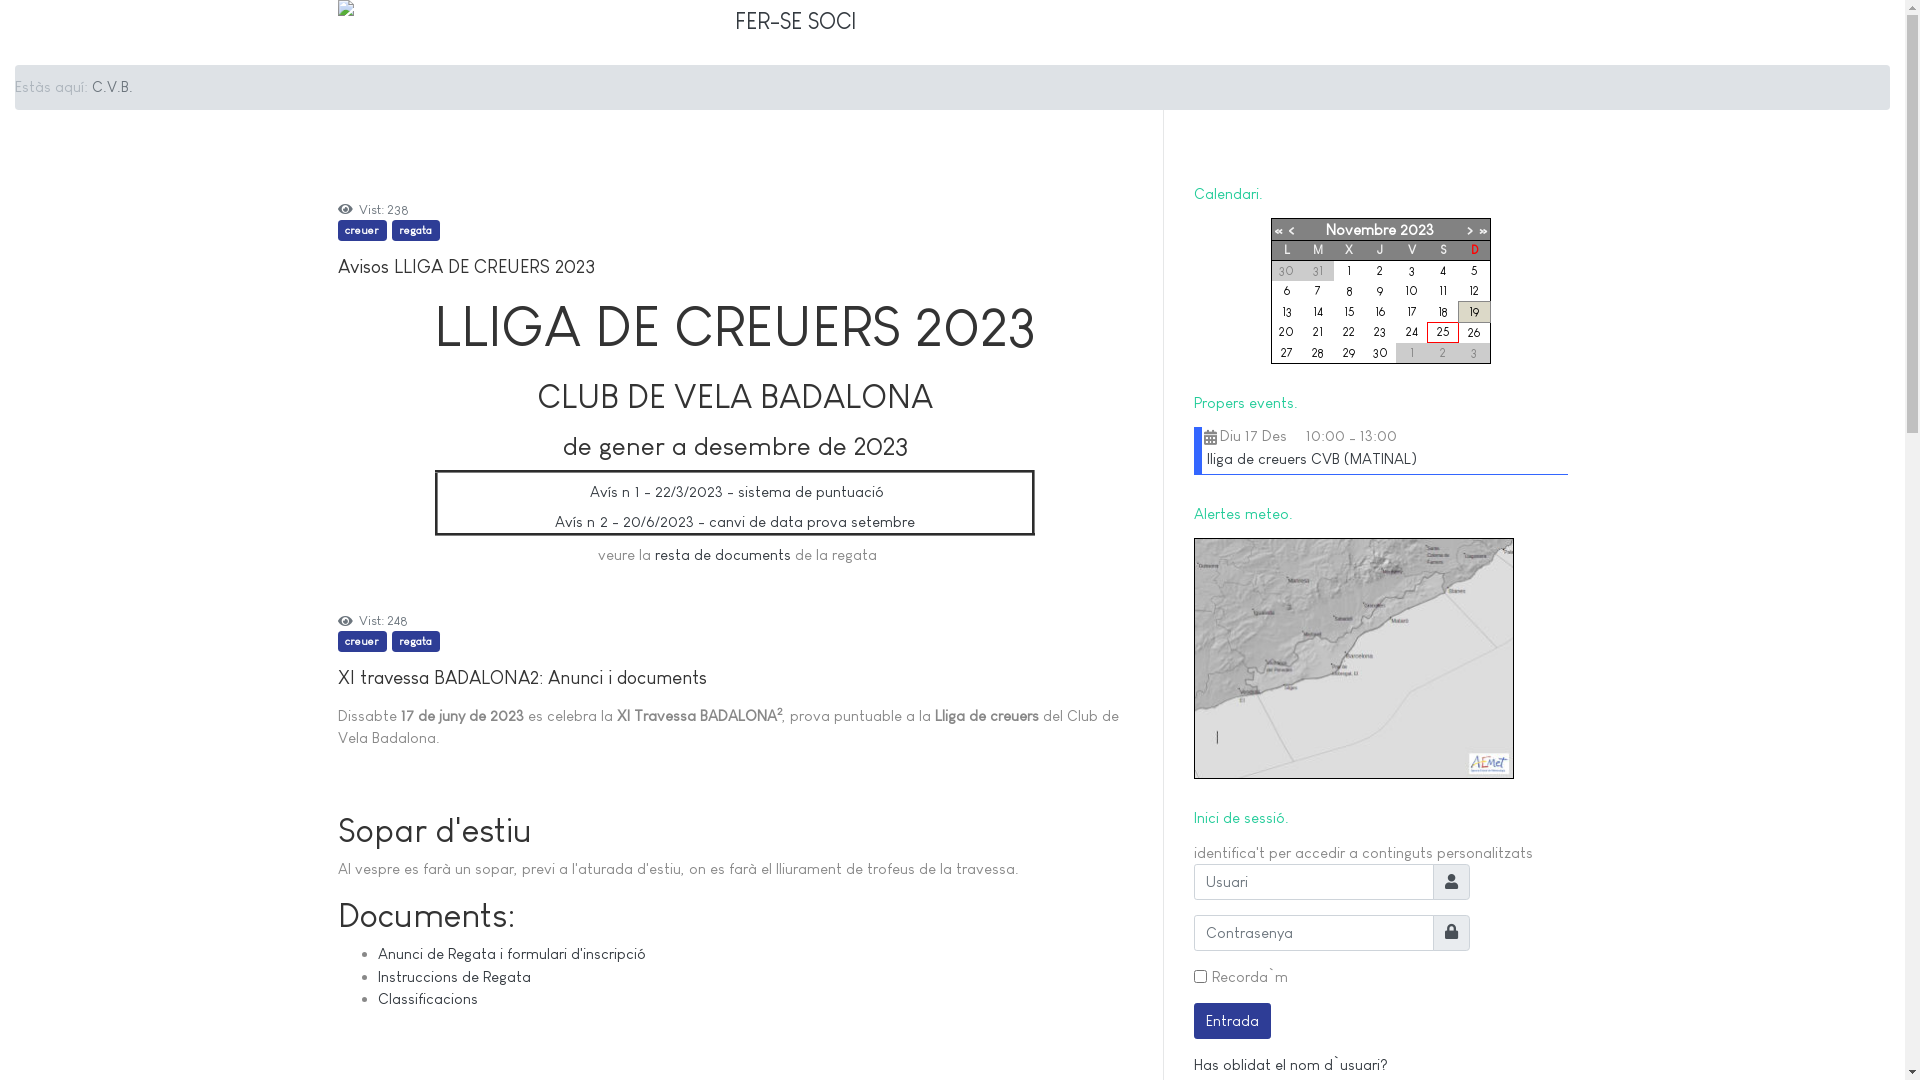 The width and height of the screenshot is (1920, 1080). Describe the element at coordinates (1412, 291) in the screenshot. I see `10` at that location.